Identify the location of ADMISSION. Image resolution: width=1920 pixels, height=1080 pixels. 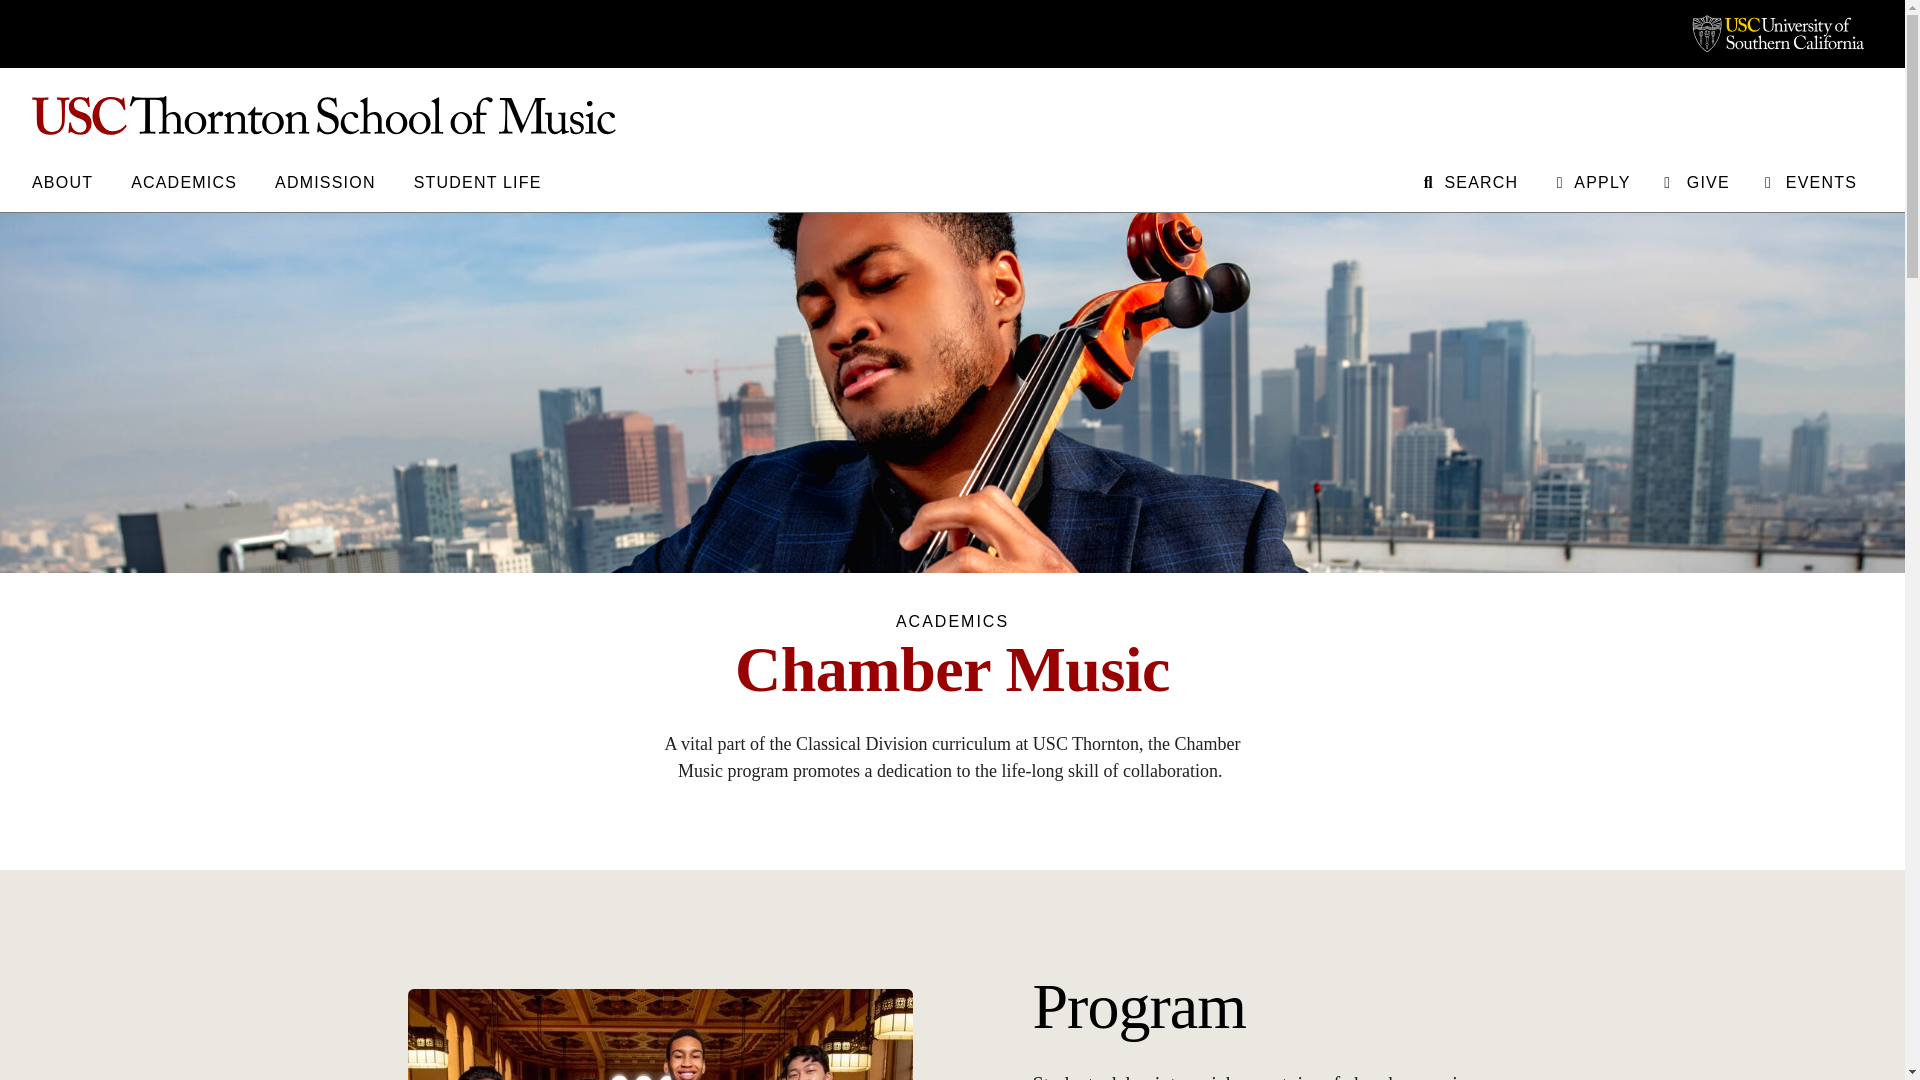
(325, 179).